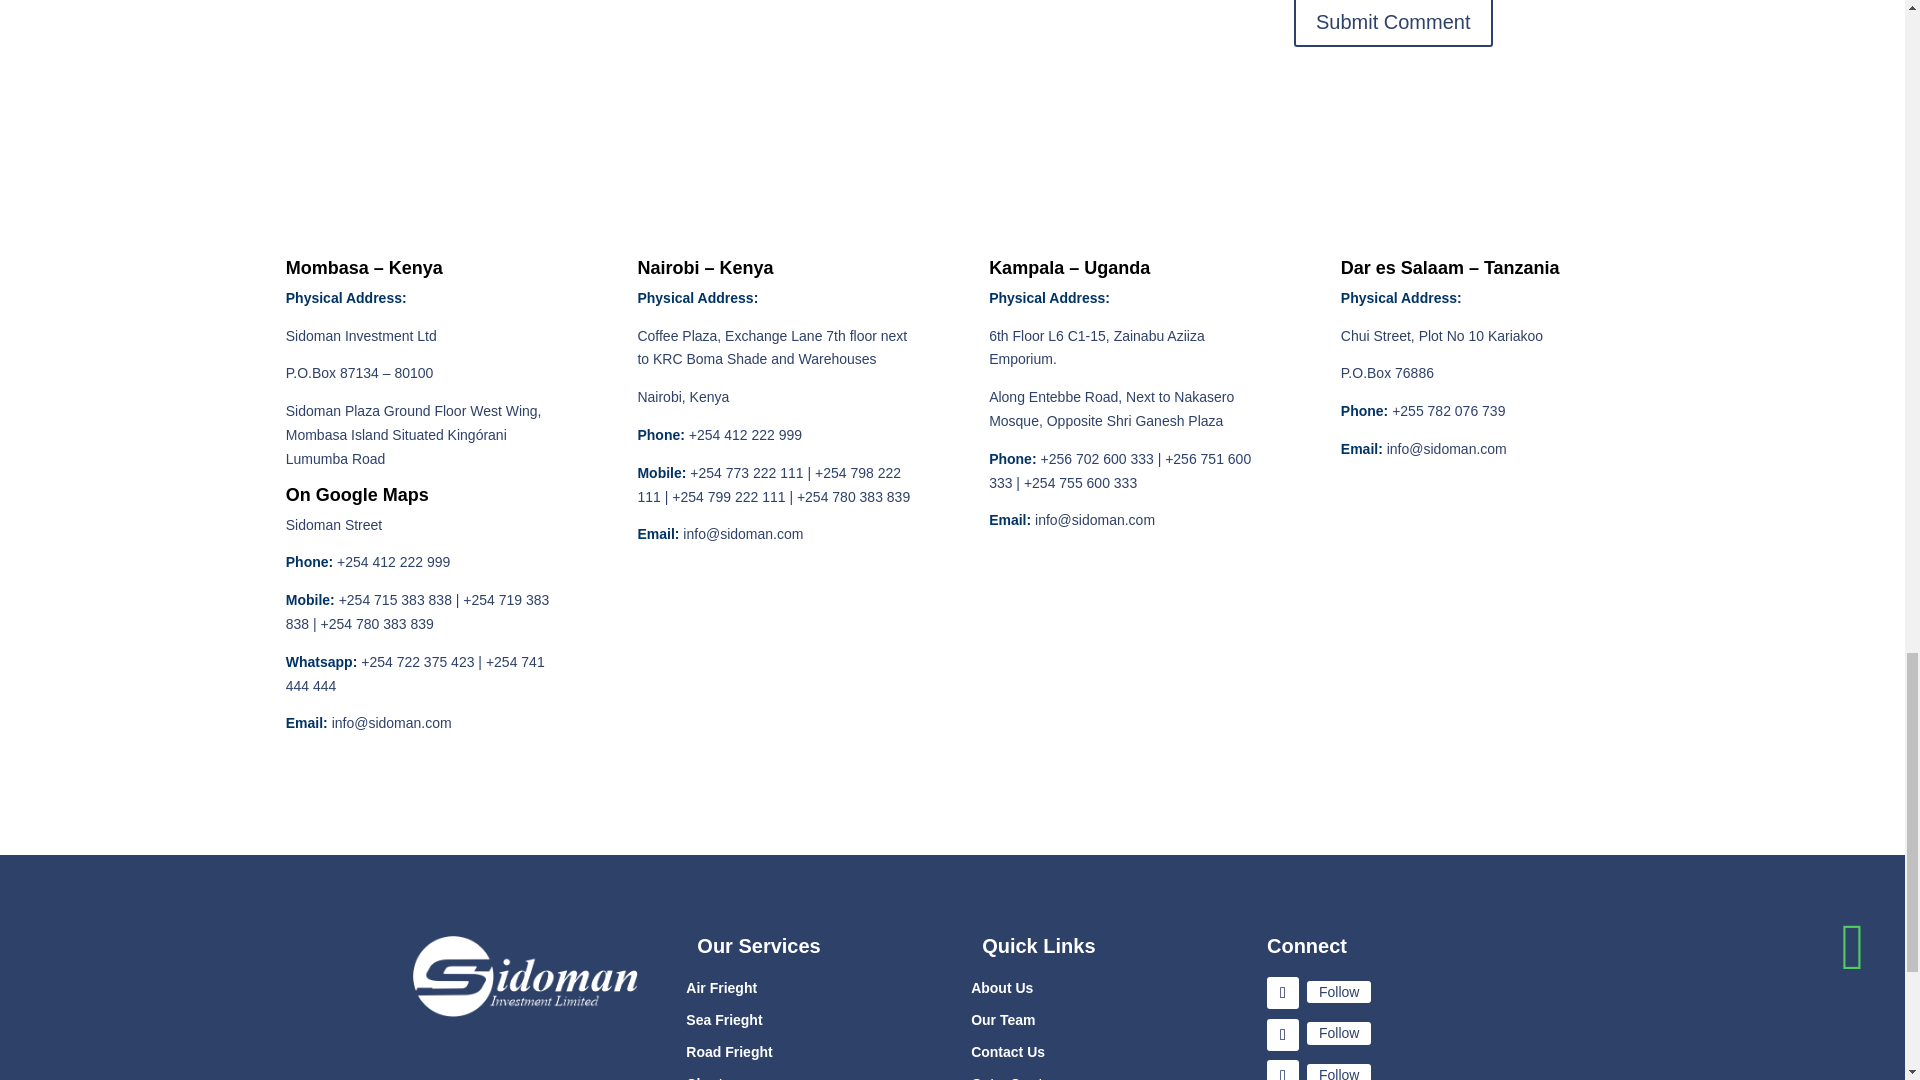 This screenshot has height=1080, width=1920. Describe the element at coordinates (1338, 992) in the screenshot. I see `Facebook` at that location.